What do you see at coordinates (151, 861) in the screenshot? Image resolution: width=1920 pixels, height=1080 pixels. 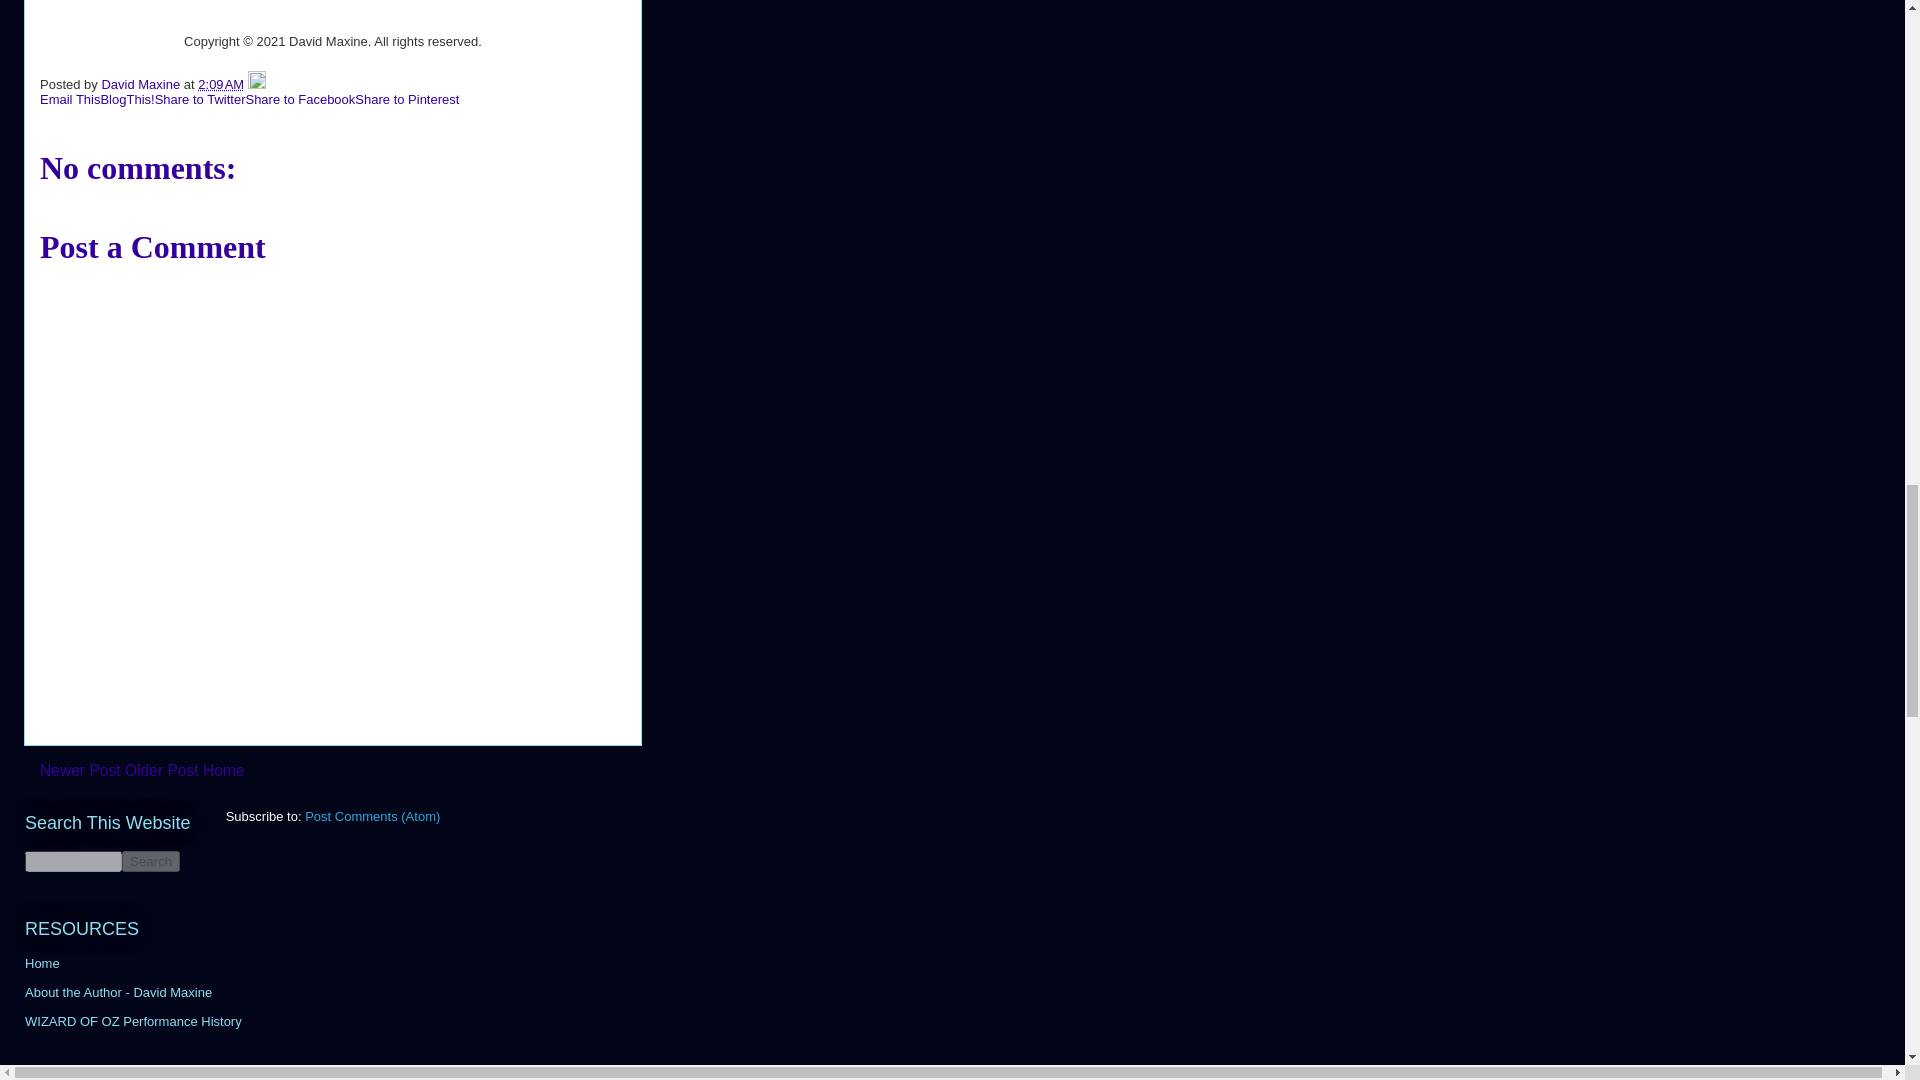 I see `search` at bounding box center [151, 861].